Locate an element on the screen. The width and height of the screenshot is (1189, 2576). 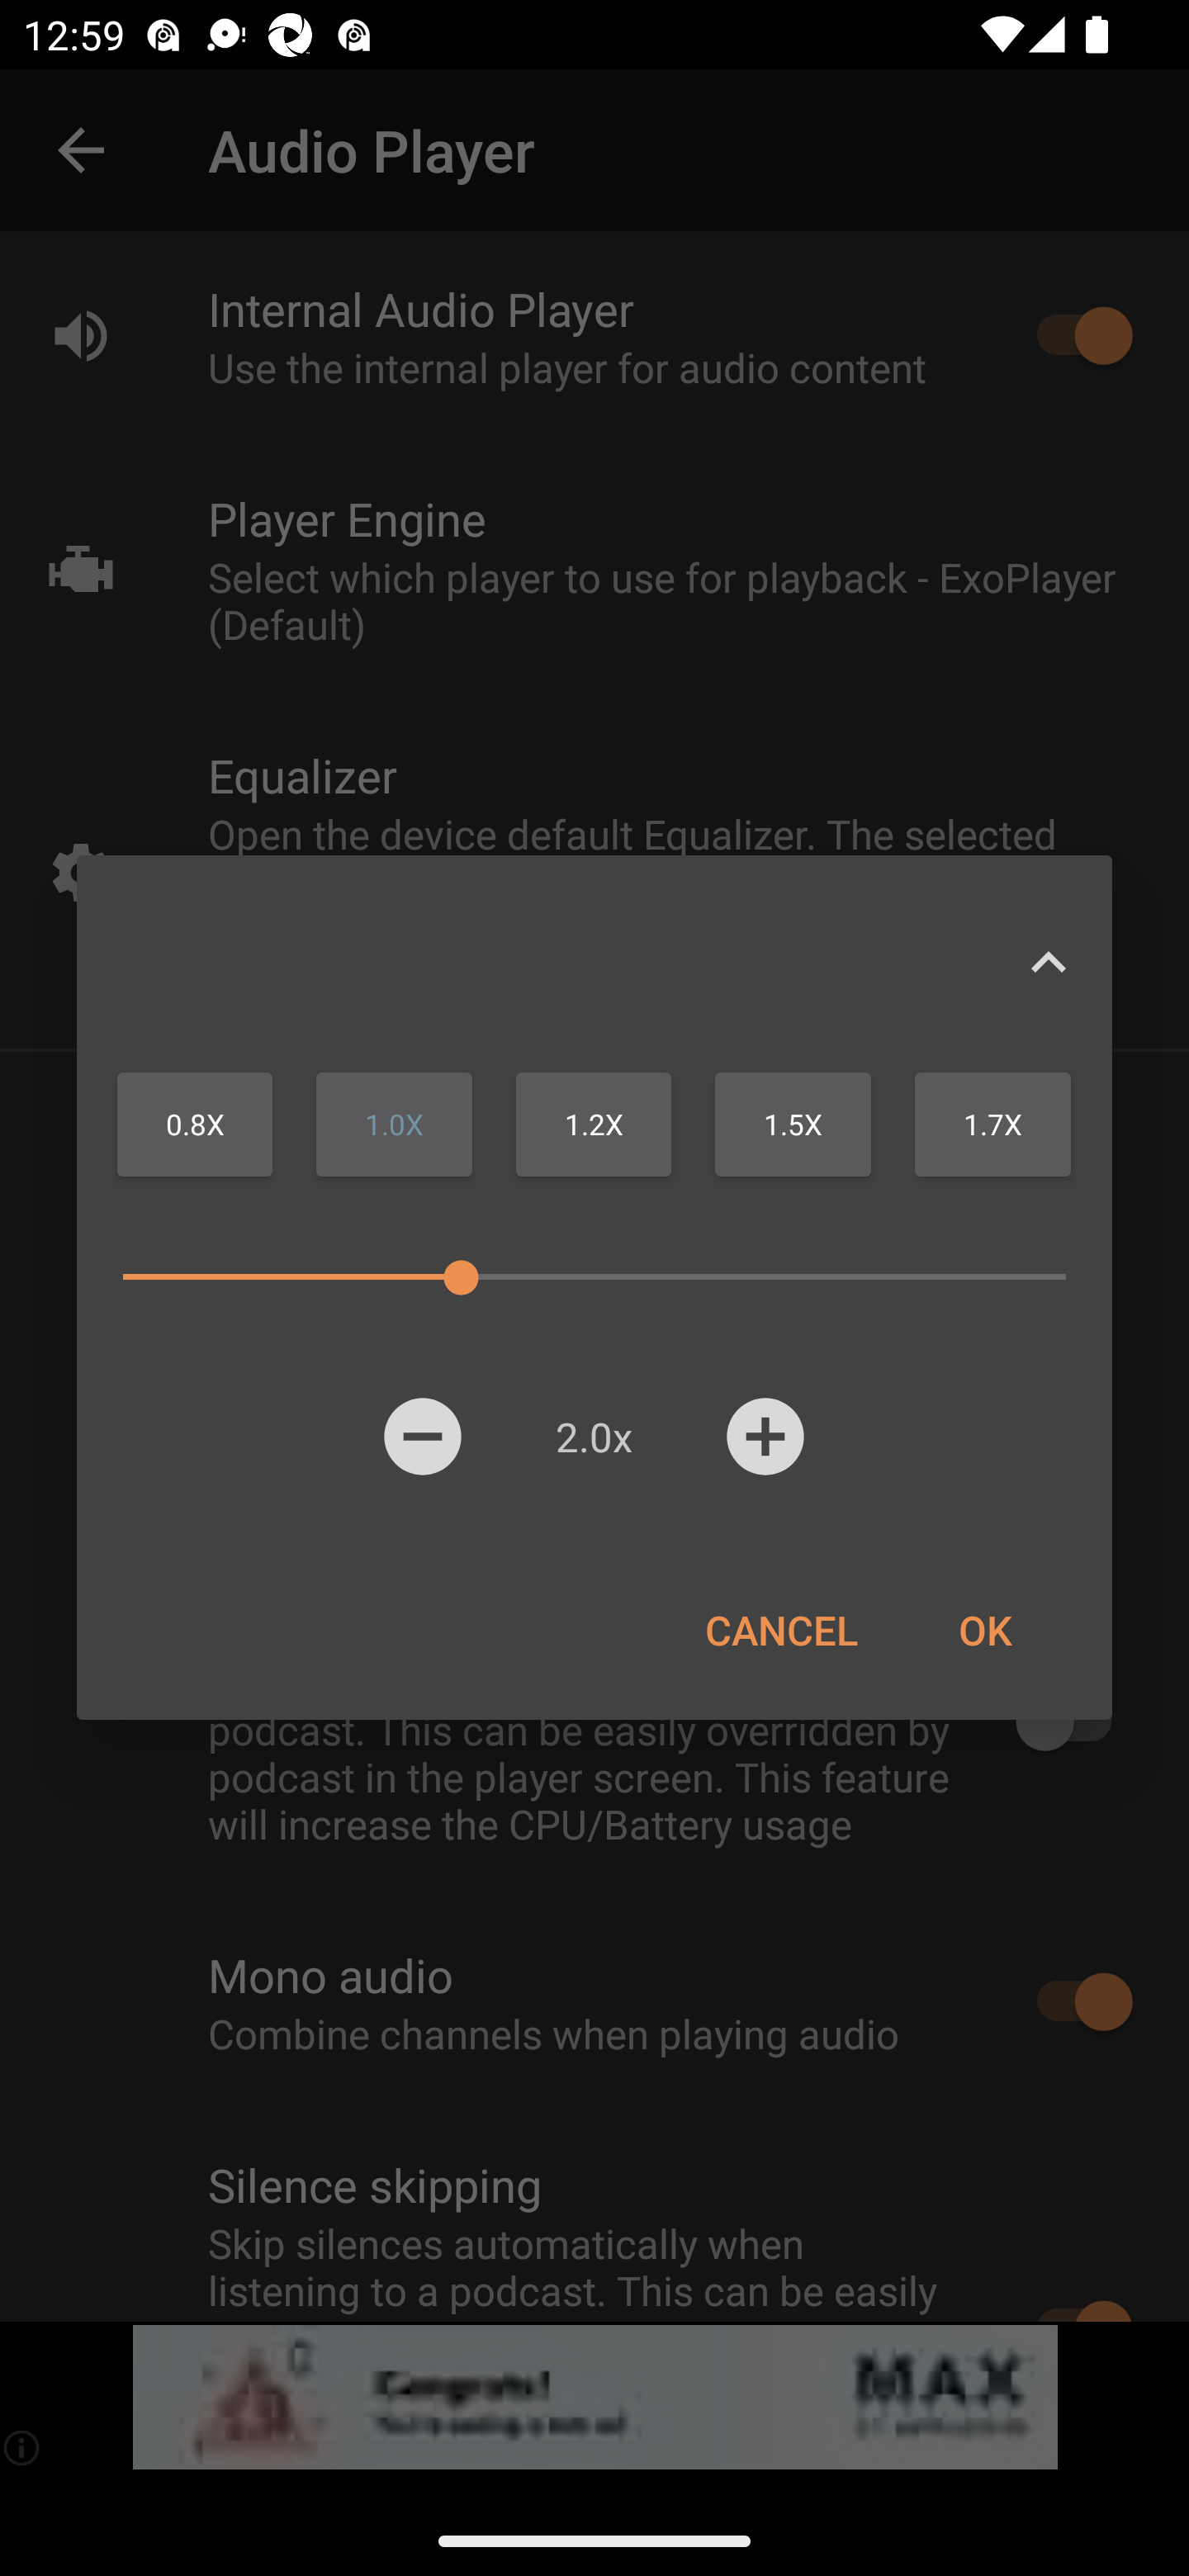
1.5X is located at coordinates (793, 1125).